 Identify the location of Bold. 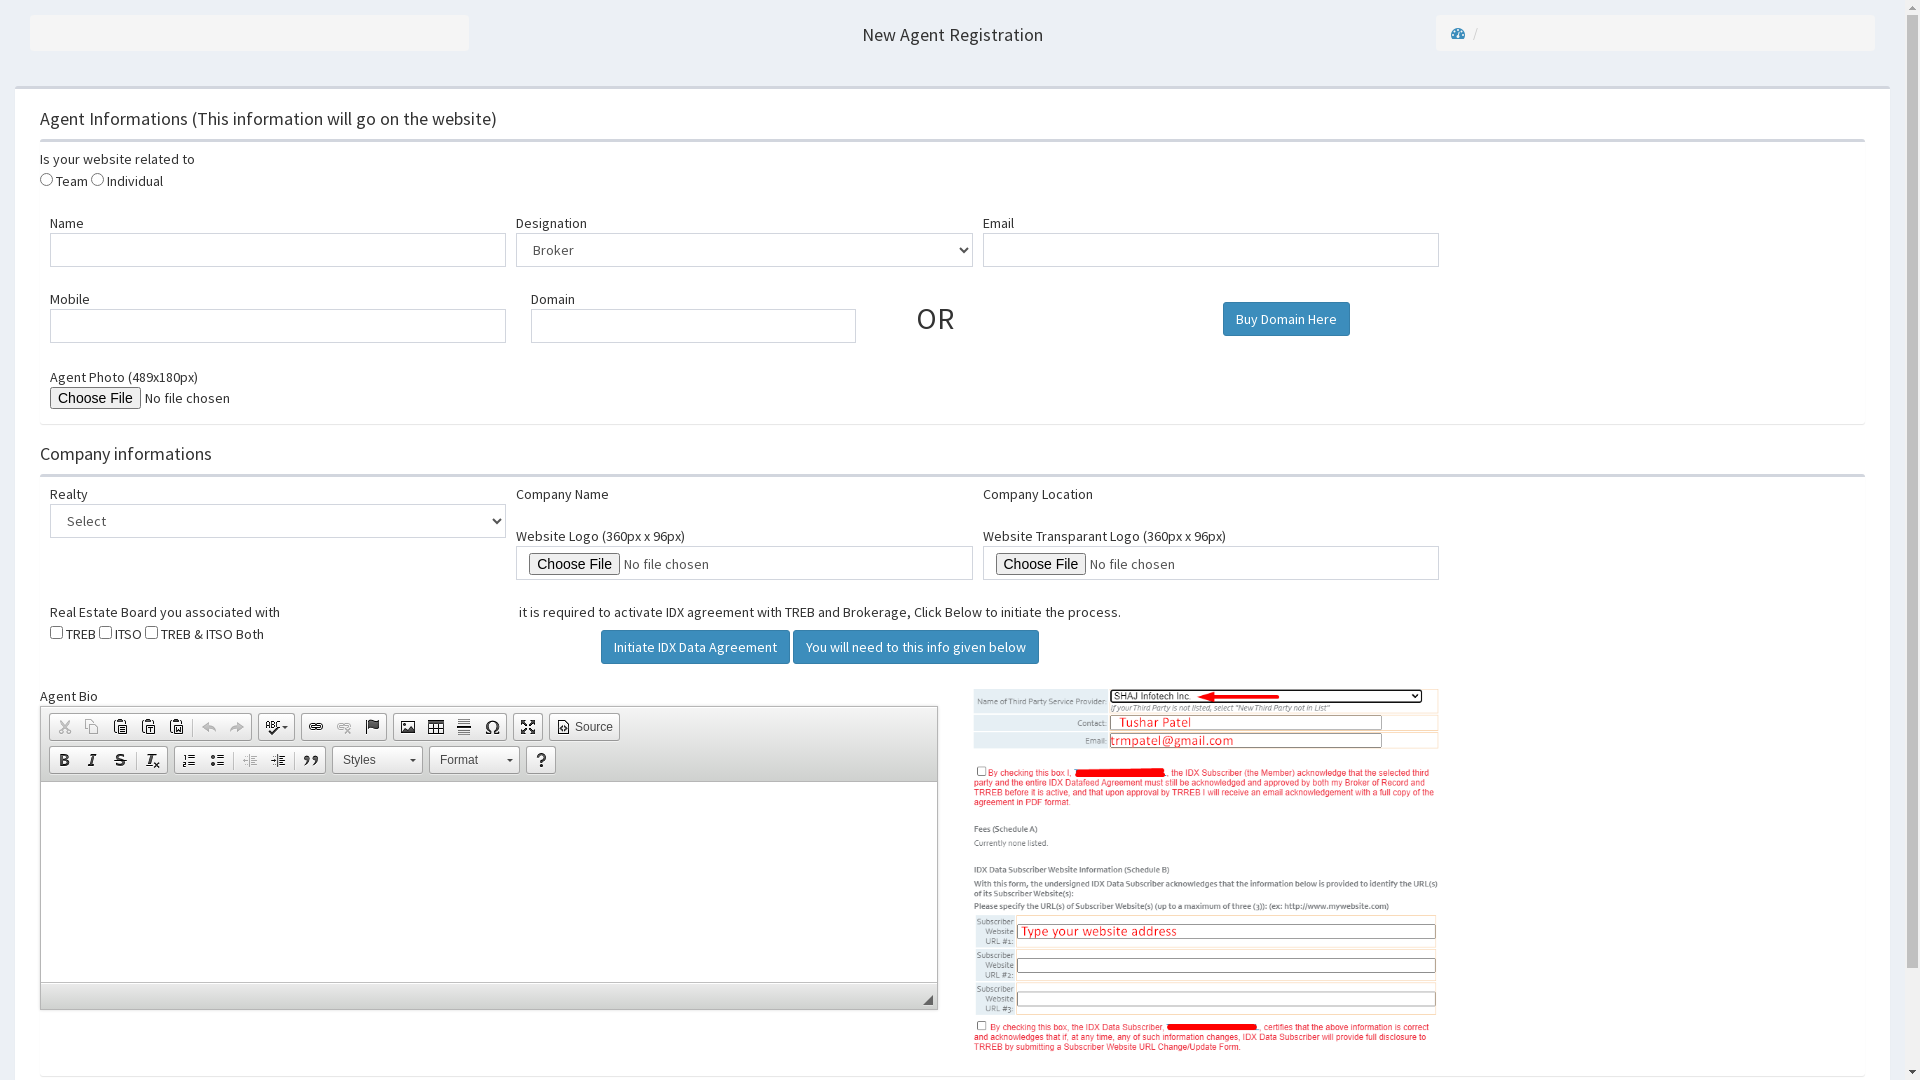
(64, 760).